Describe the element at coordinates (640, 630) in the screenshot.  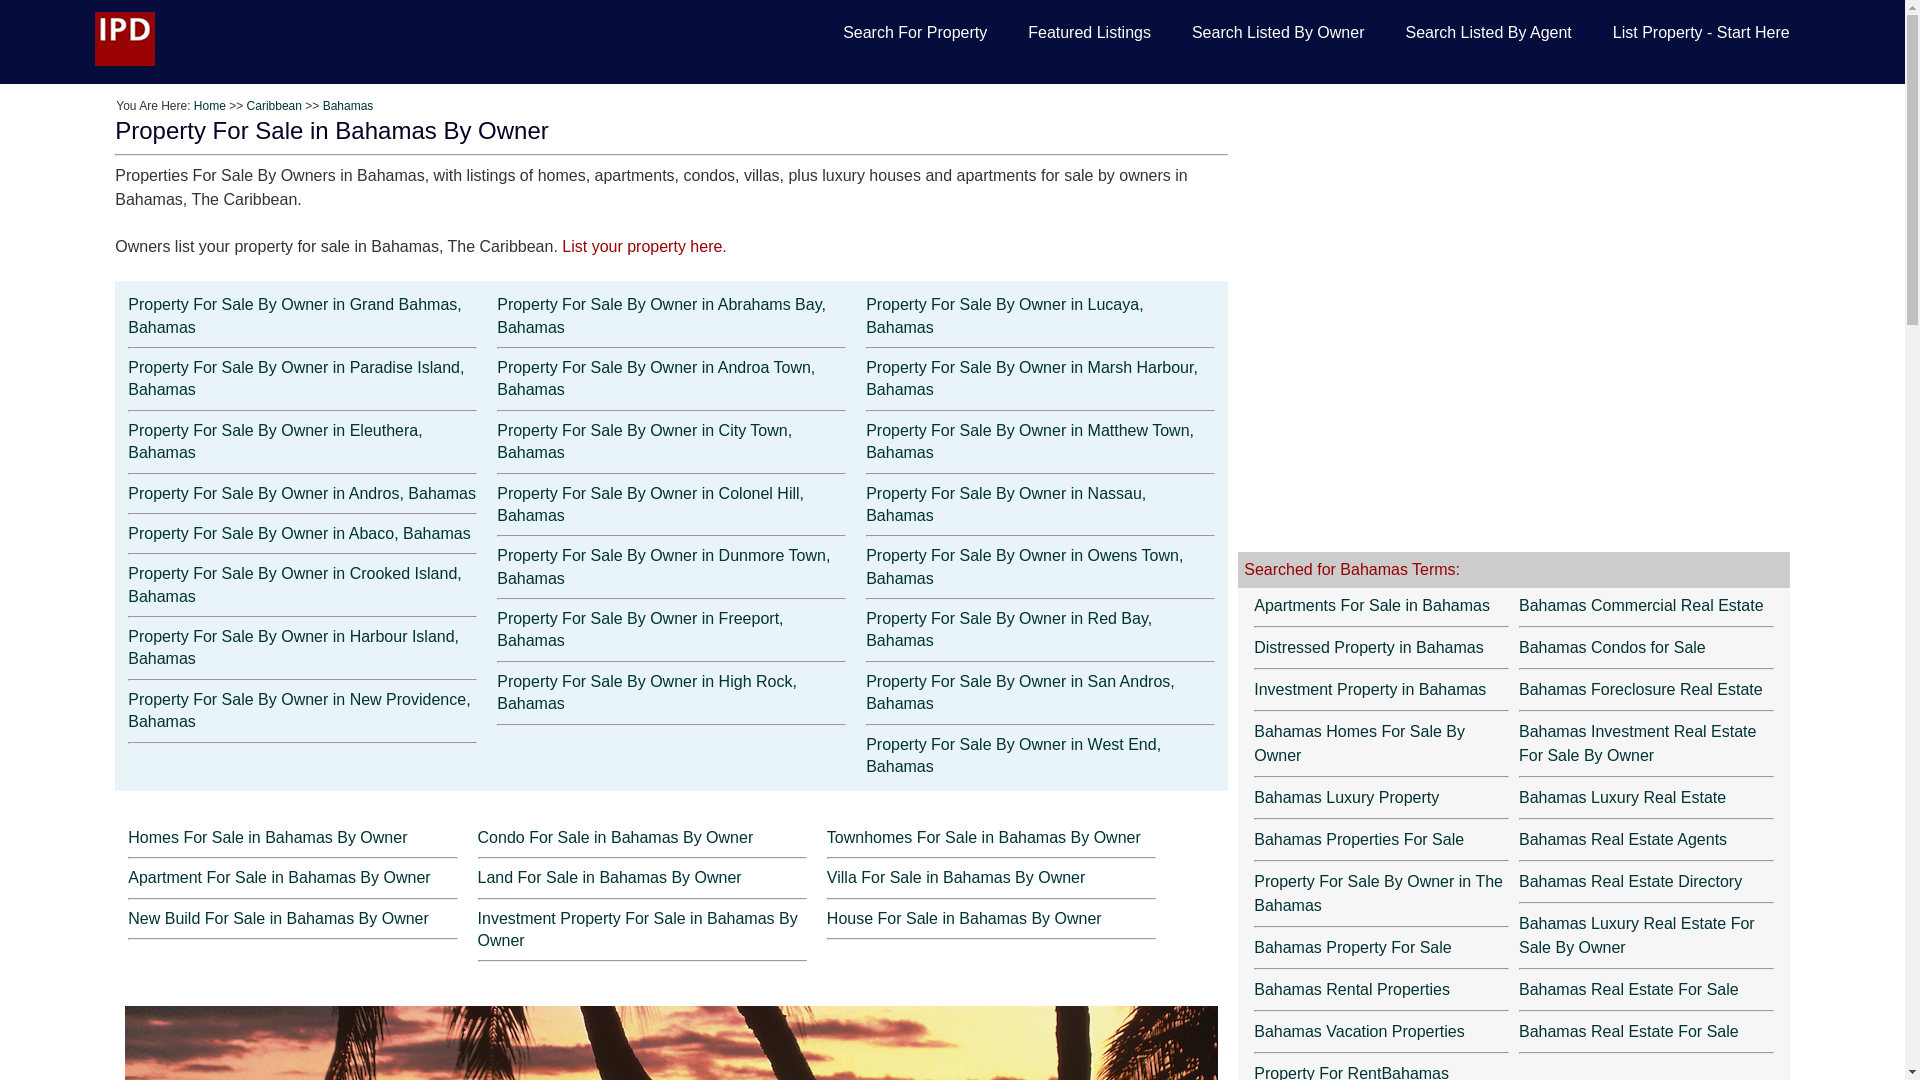
I see `Property For Sale By Owner in Freeport, Bahamas` at that location.